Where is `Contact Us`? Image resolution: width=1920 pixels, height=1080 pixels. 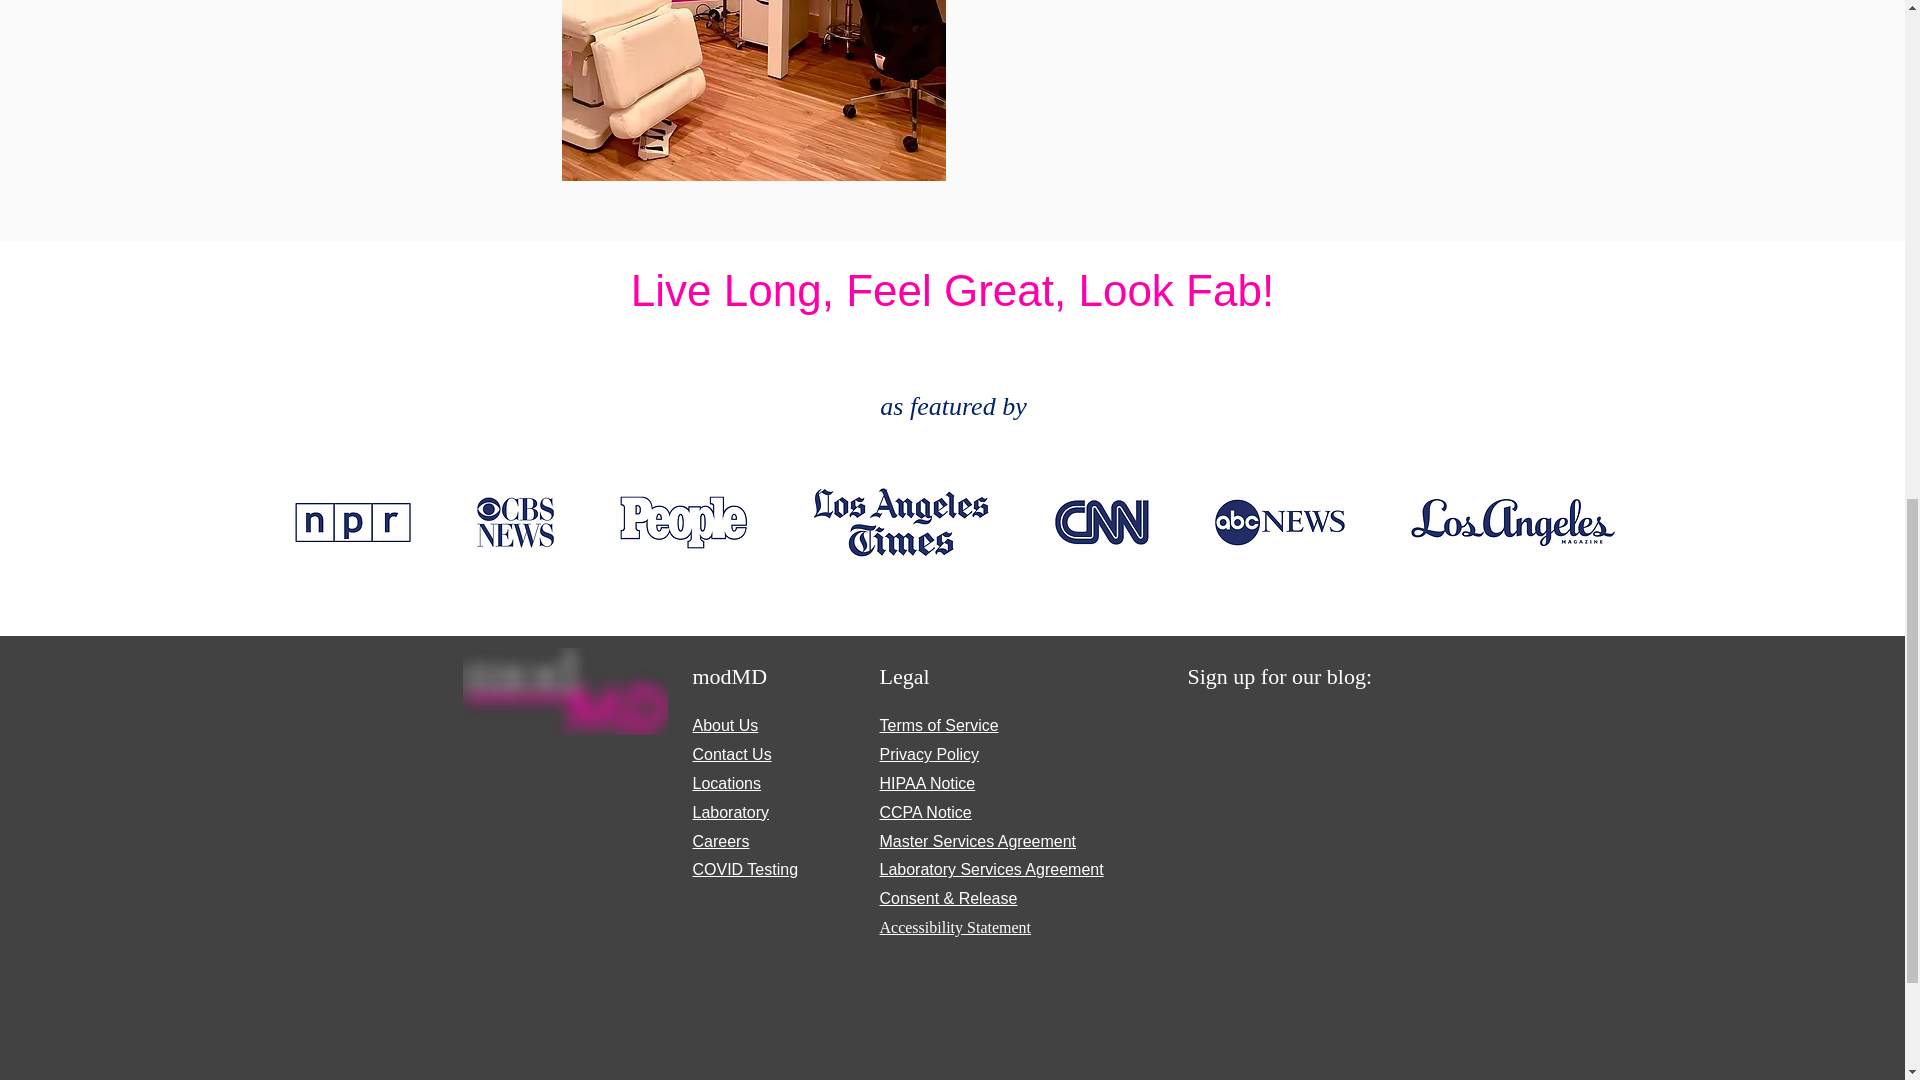 Contact Us is located at coordinates (731, 754).